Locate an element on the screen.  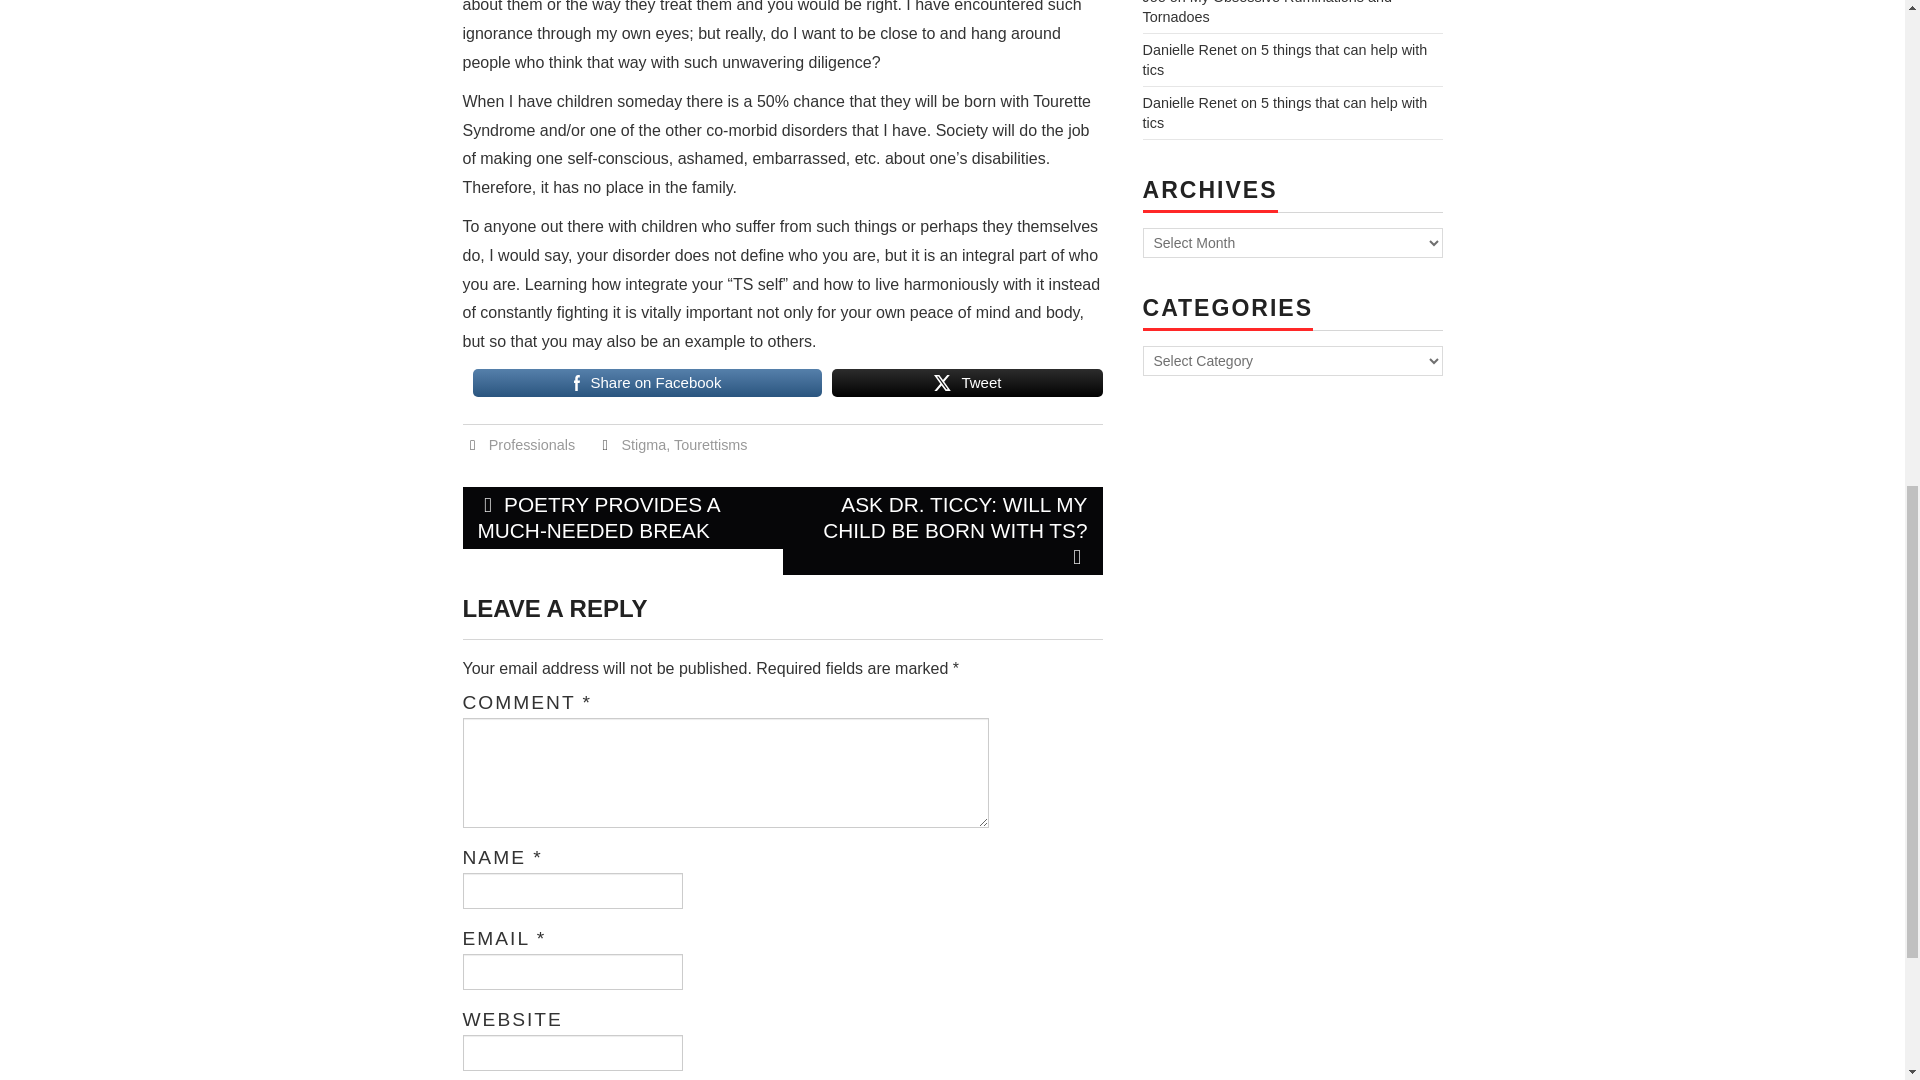
5 things that can help with tics is located at coordinates (1284, 60).